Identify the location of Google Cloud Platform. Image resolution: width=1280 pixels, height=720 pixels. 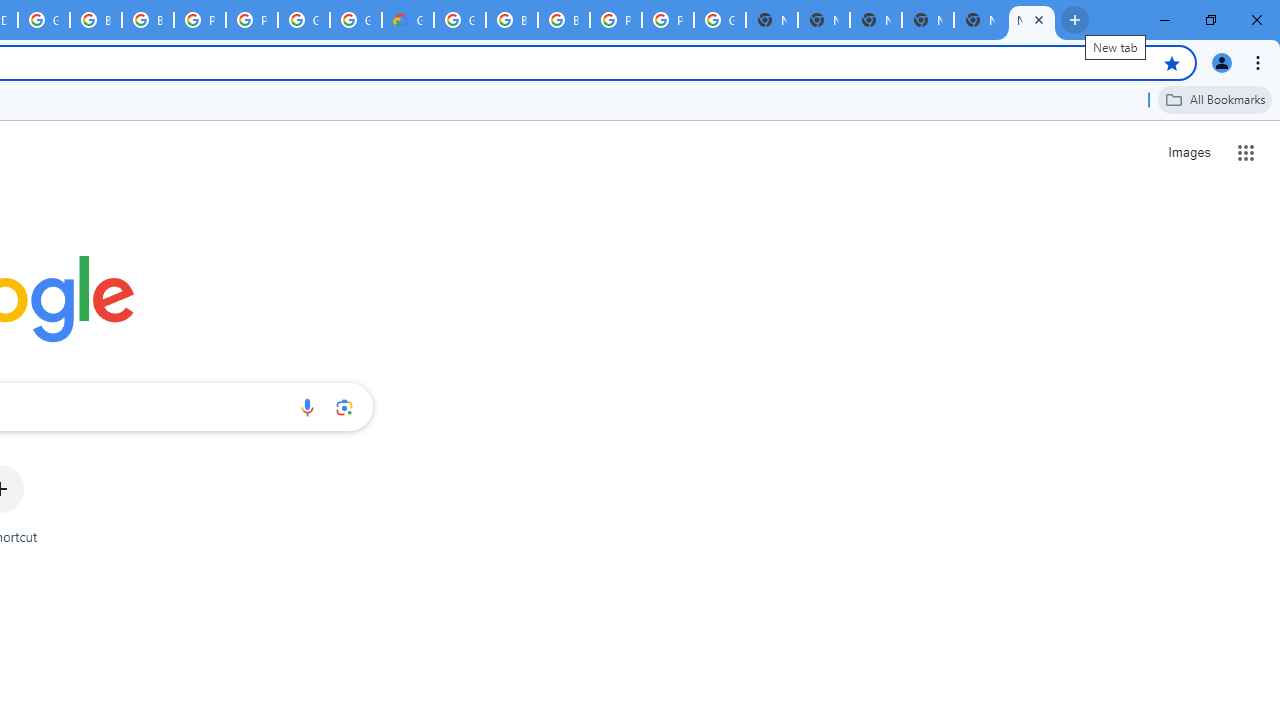
(720, 20).